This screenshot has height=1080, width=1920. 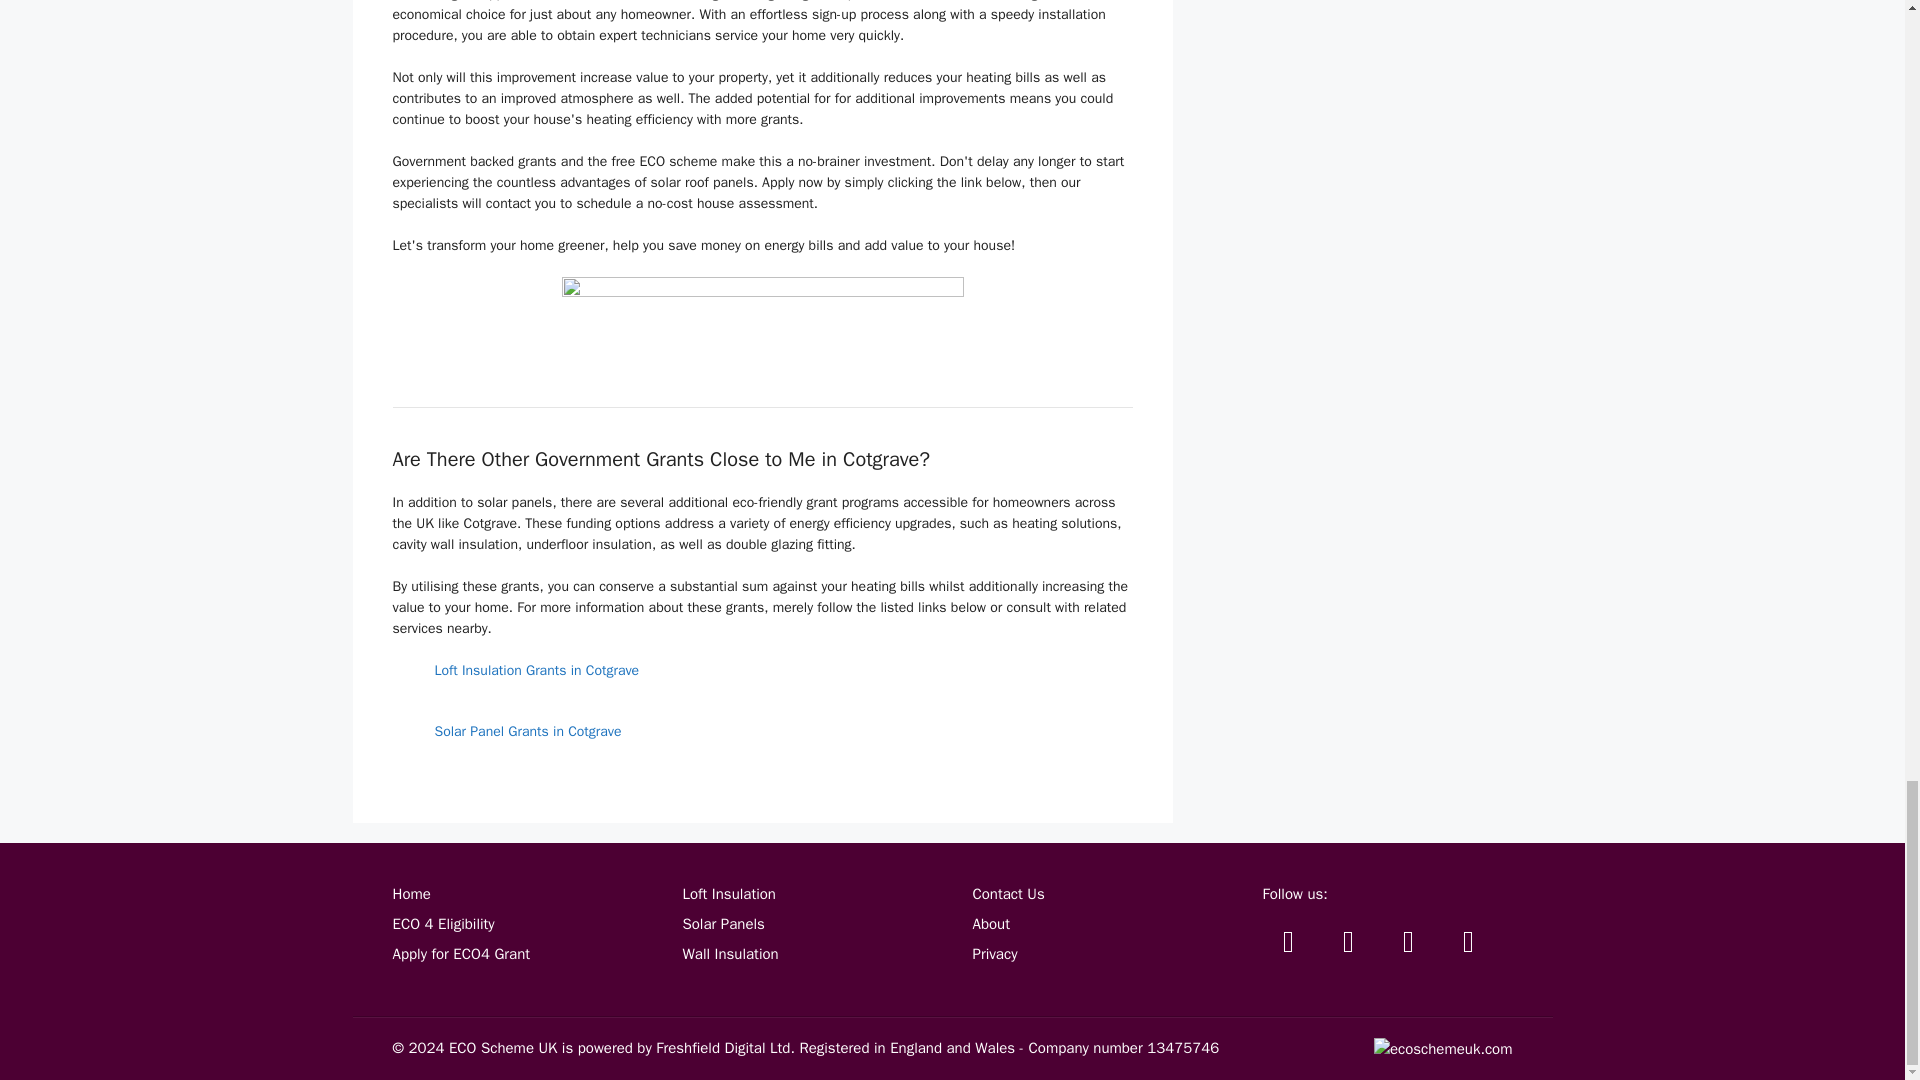 What do you see at coordinates (526, 730) in the screenshot?
I see `Solar Panel Grants in Cotgrave` at bounding box center [526, 730].